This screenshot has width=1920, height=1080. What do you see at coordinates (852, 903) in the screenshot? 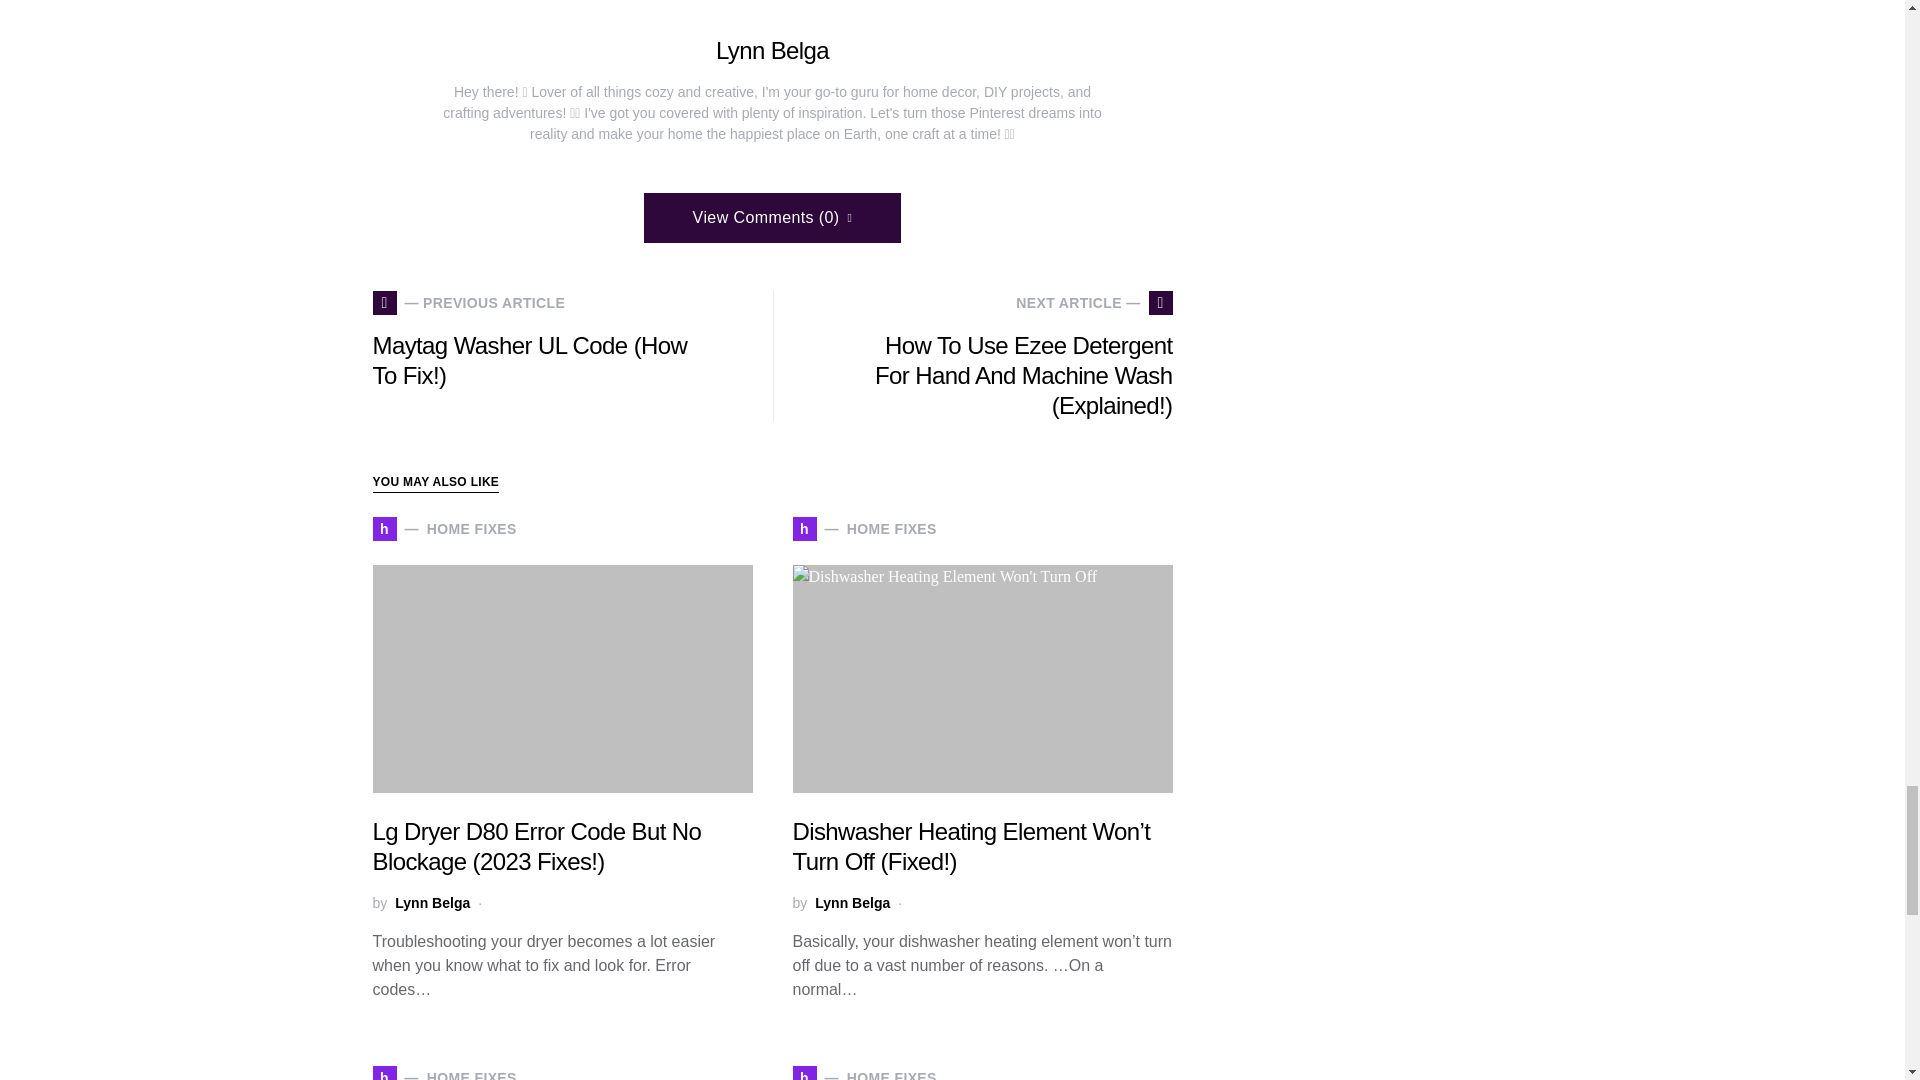
I see `Lynn Belga` at bounding box center [852, 903].